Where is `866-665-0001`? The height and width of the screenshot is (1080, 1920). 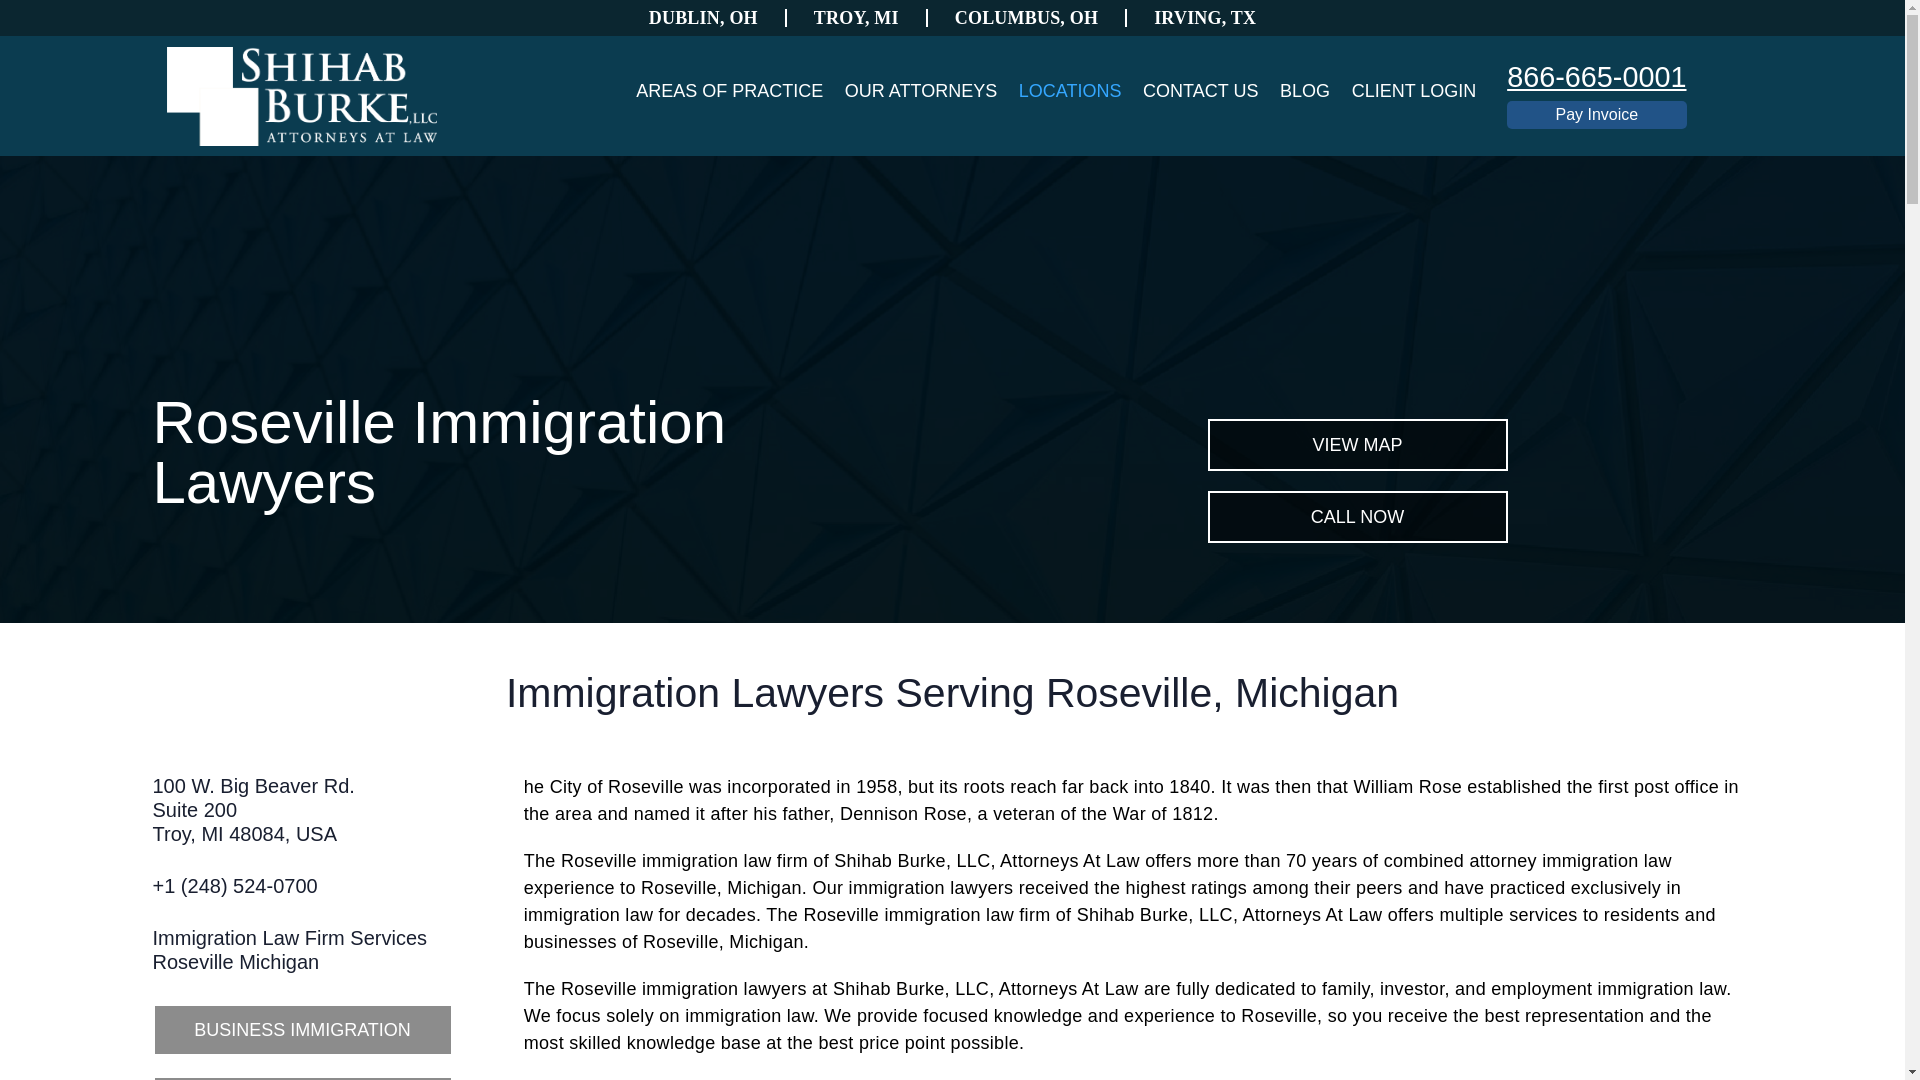 866-665-0001 is located at coordinates (1357, 517).